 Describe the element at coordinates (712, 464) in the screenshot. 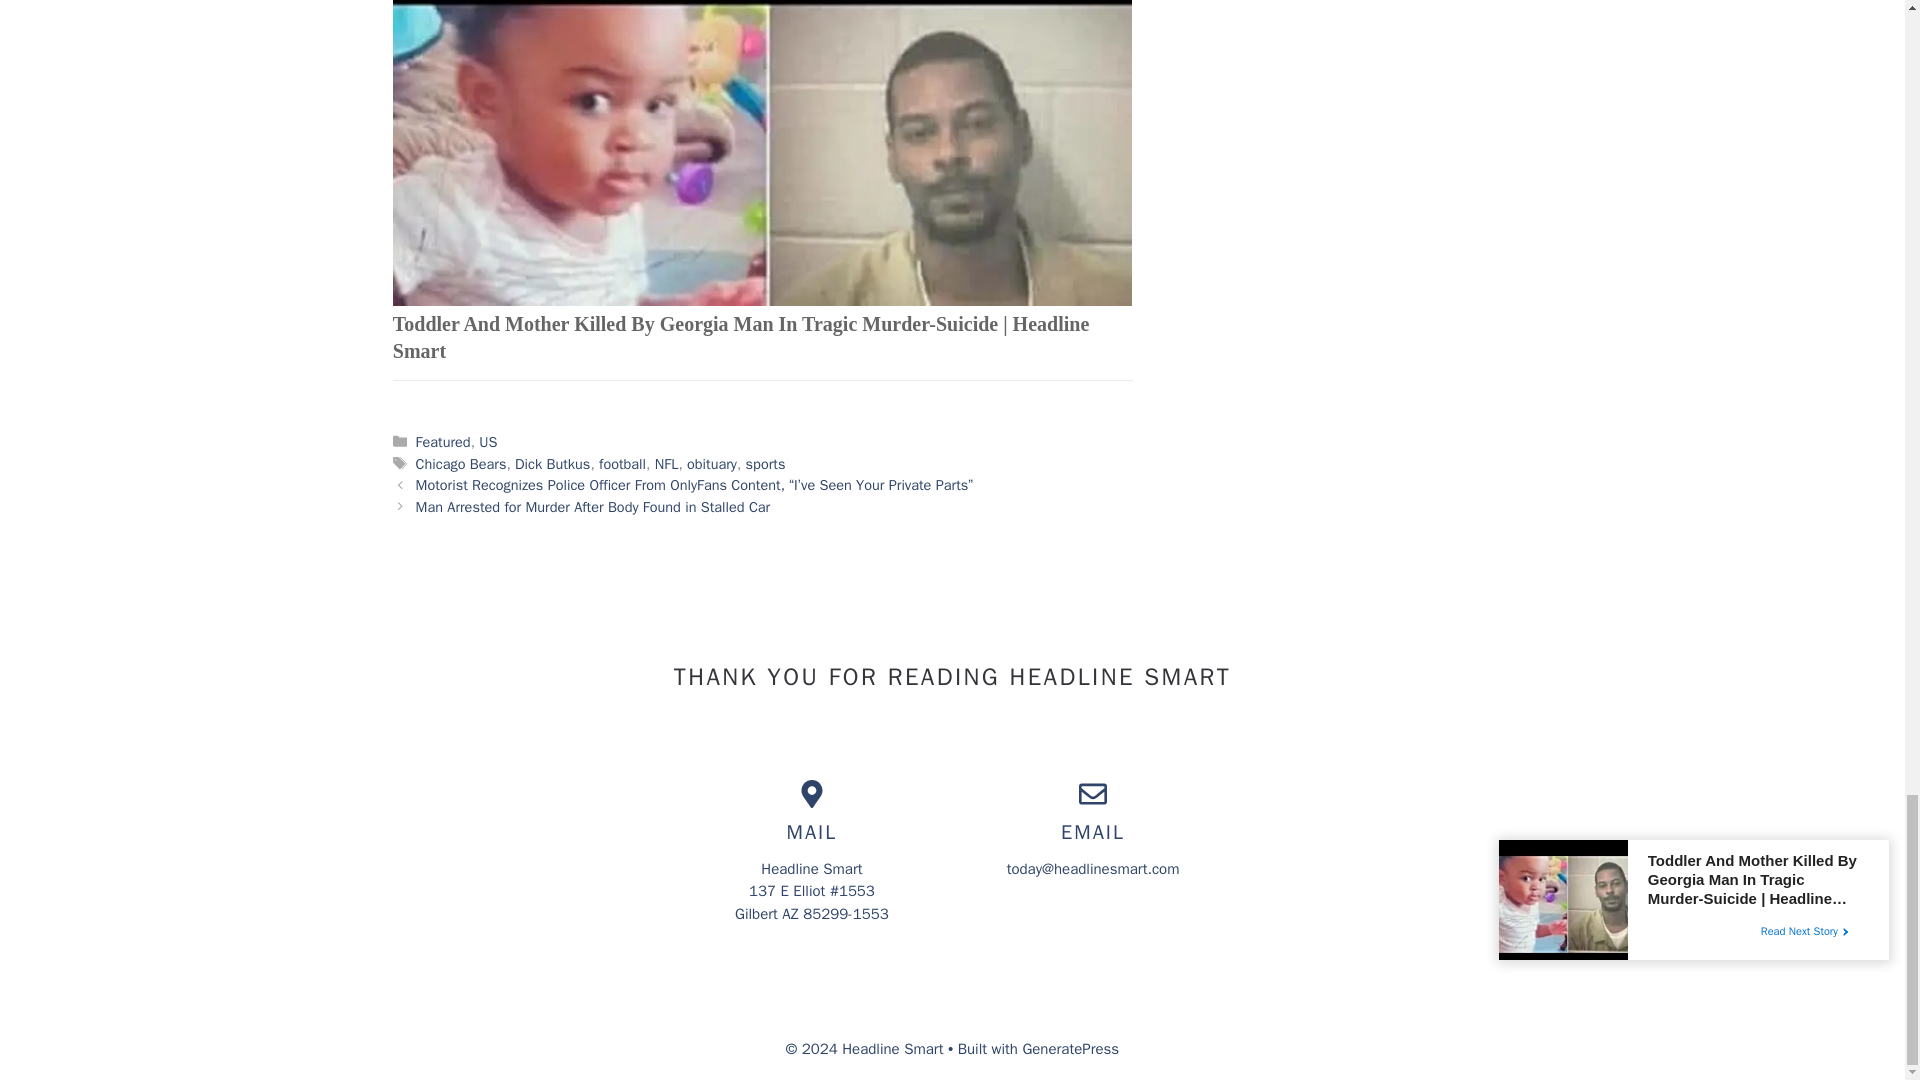

I see `obituary` at that location.